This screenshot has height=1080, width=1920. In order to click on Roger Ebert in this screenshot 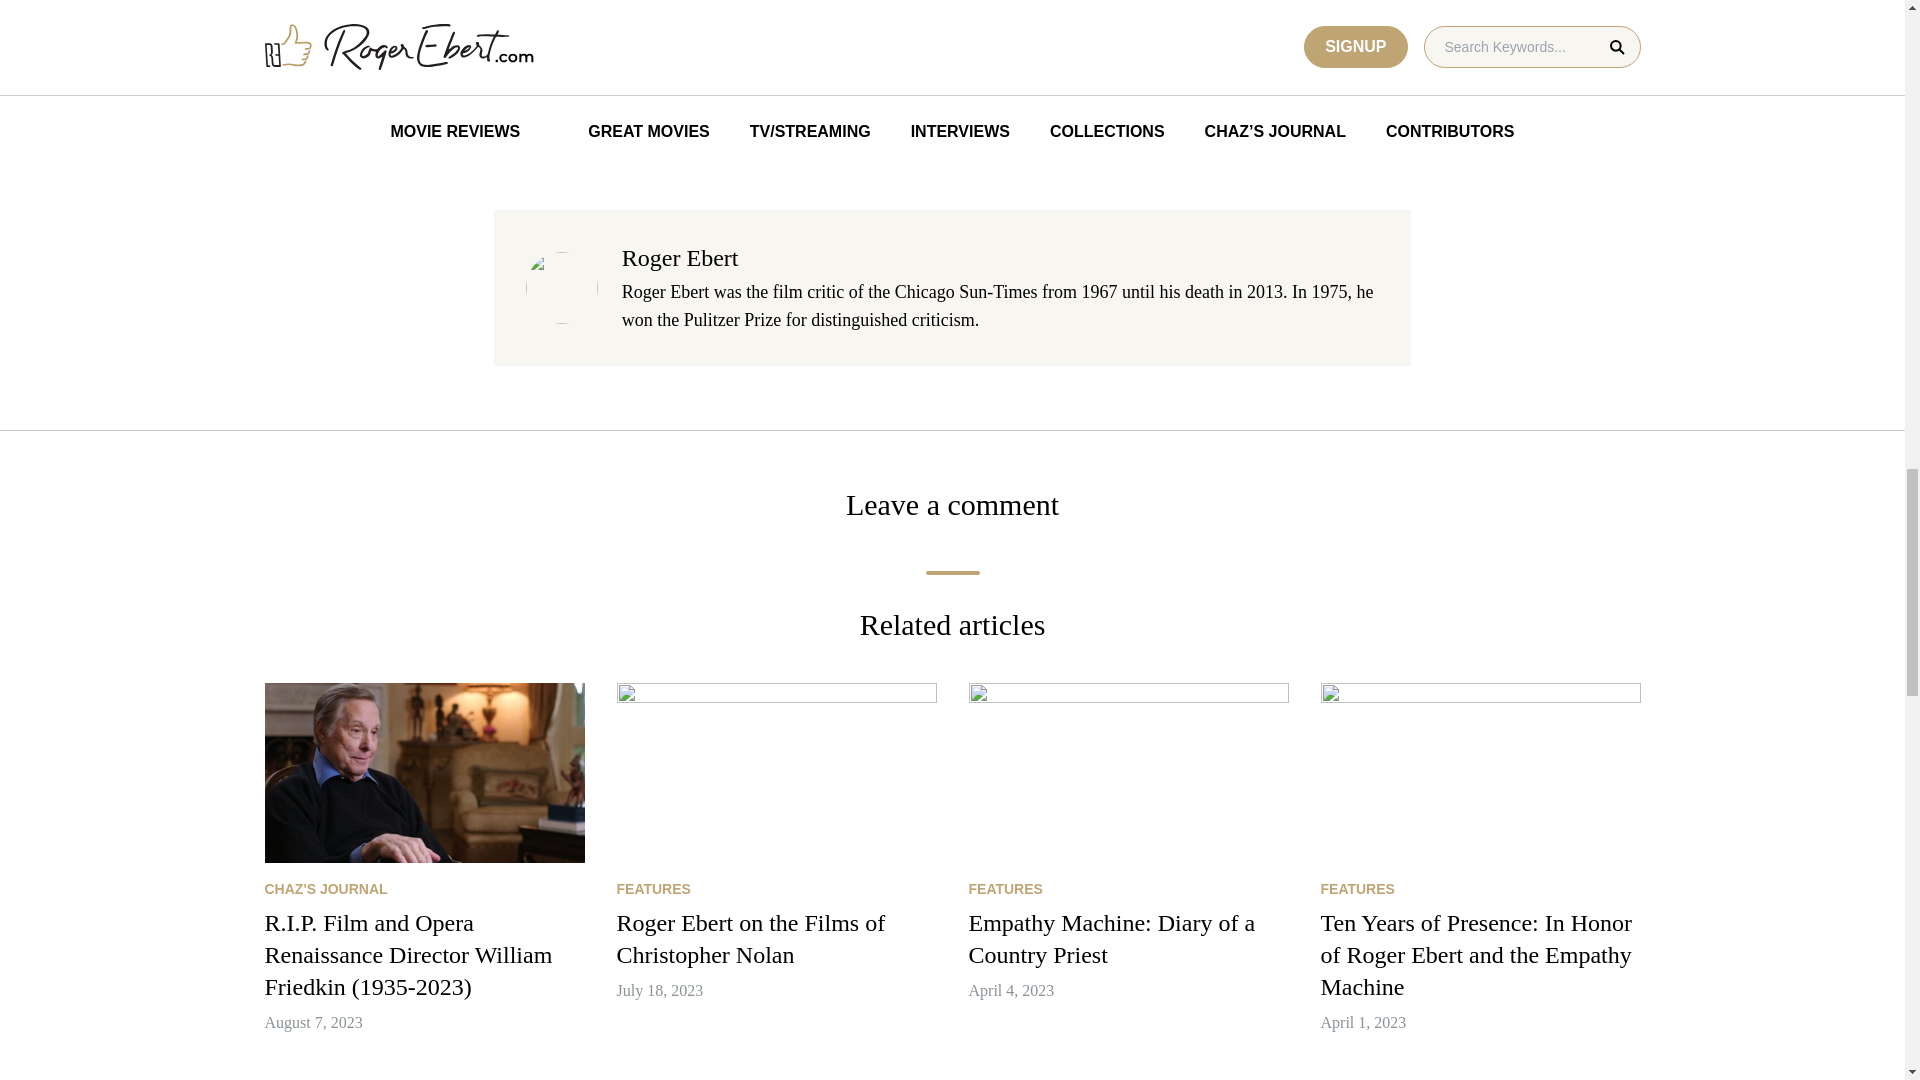, I will do `click(680, 258)`.